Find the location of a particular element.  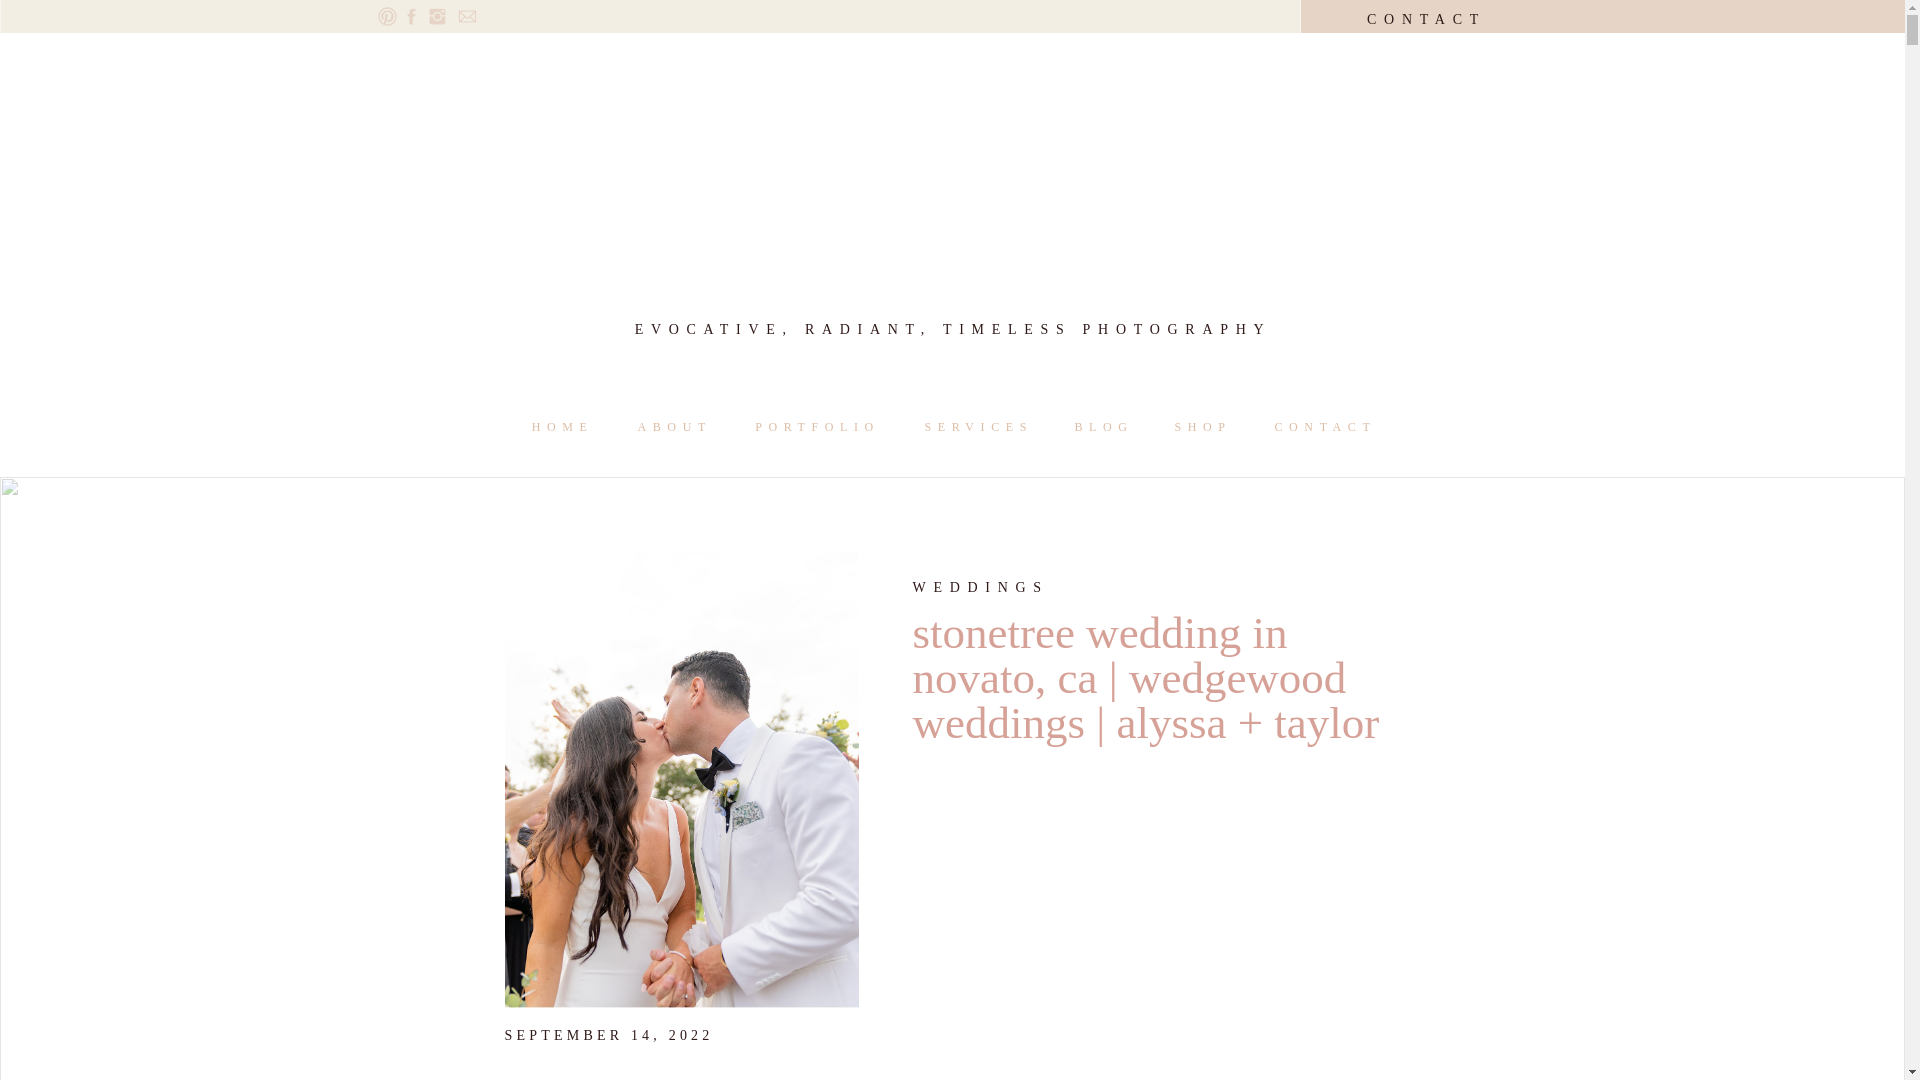

SHOP is located at coordinates (1202, 426).